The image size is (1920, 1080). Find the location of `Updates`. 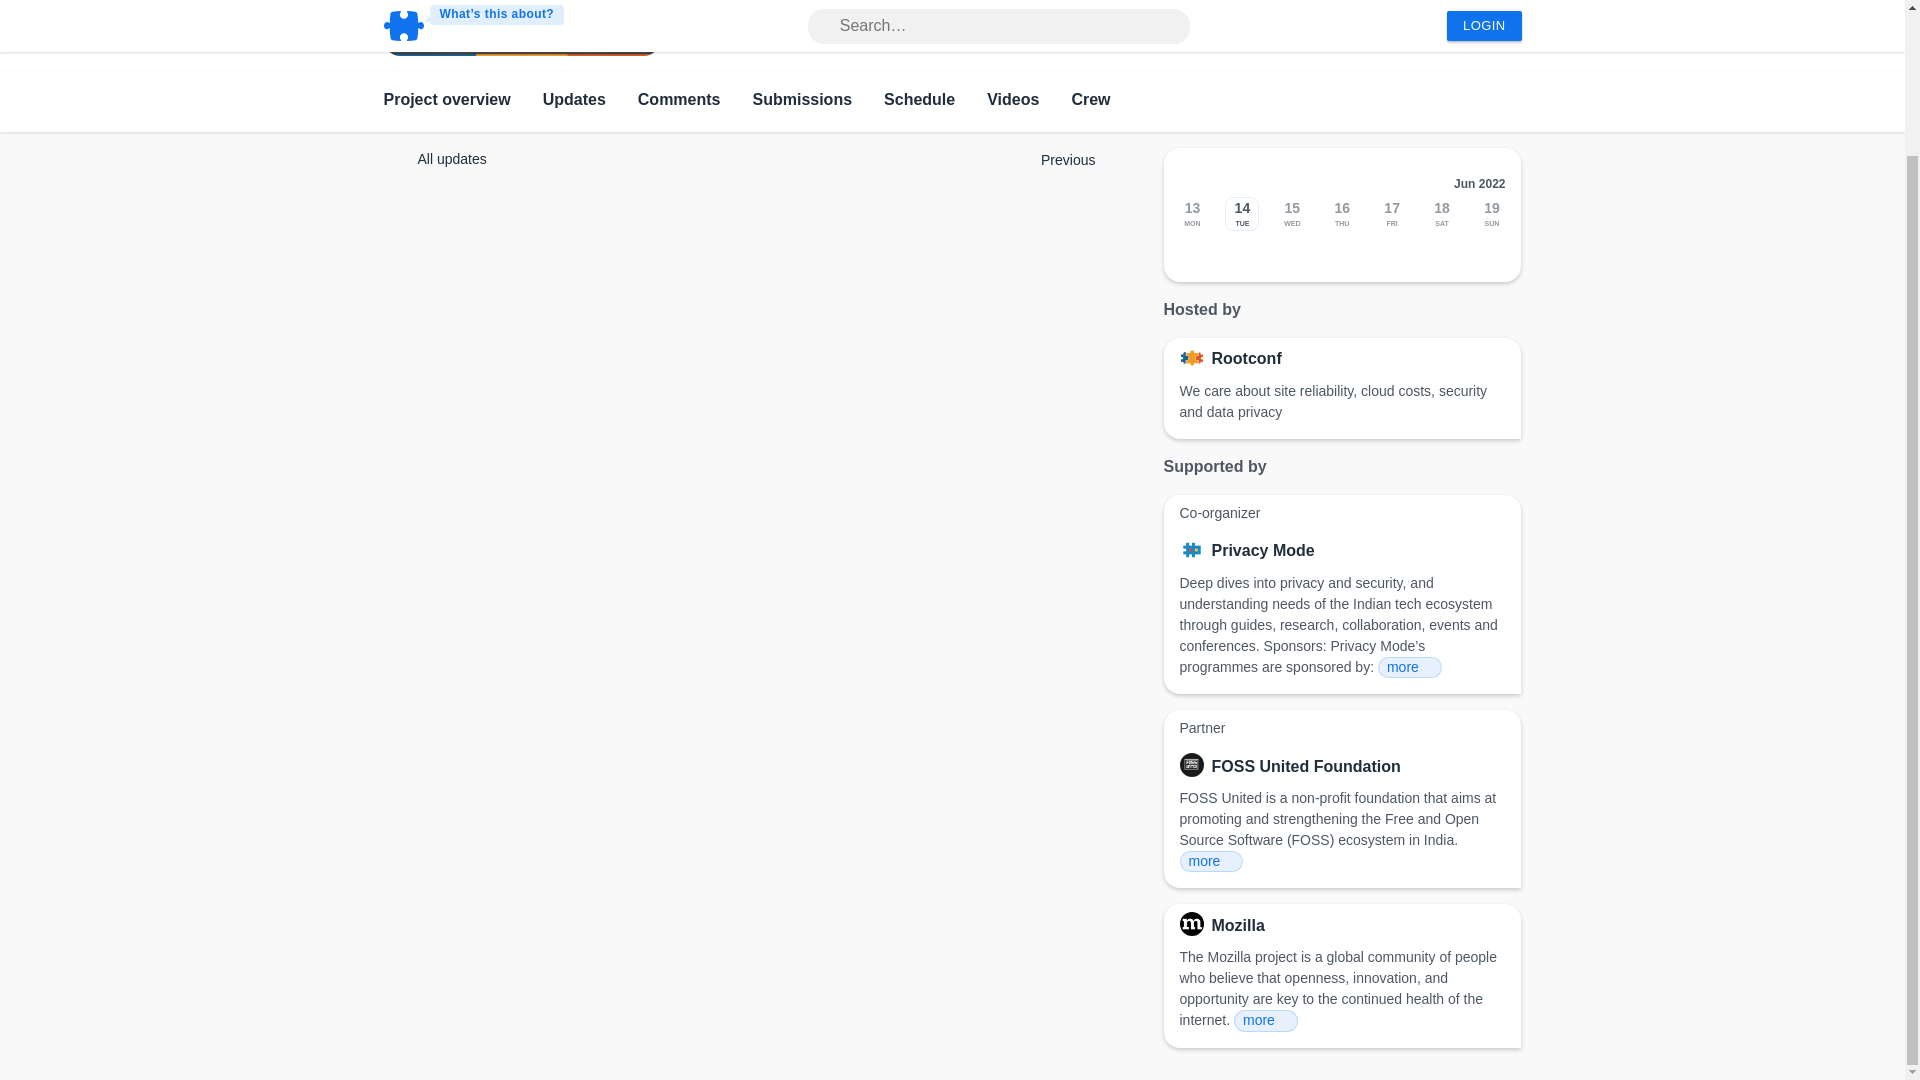

Updates is located at coordinates (574, 102).